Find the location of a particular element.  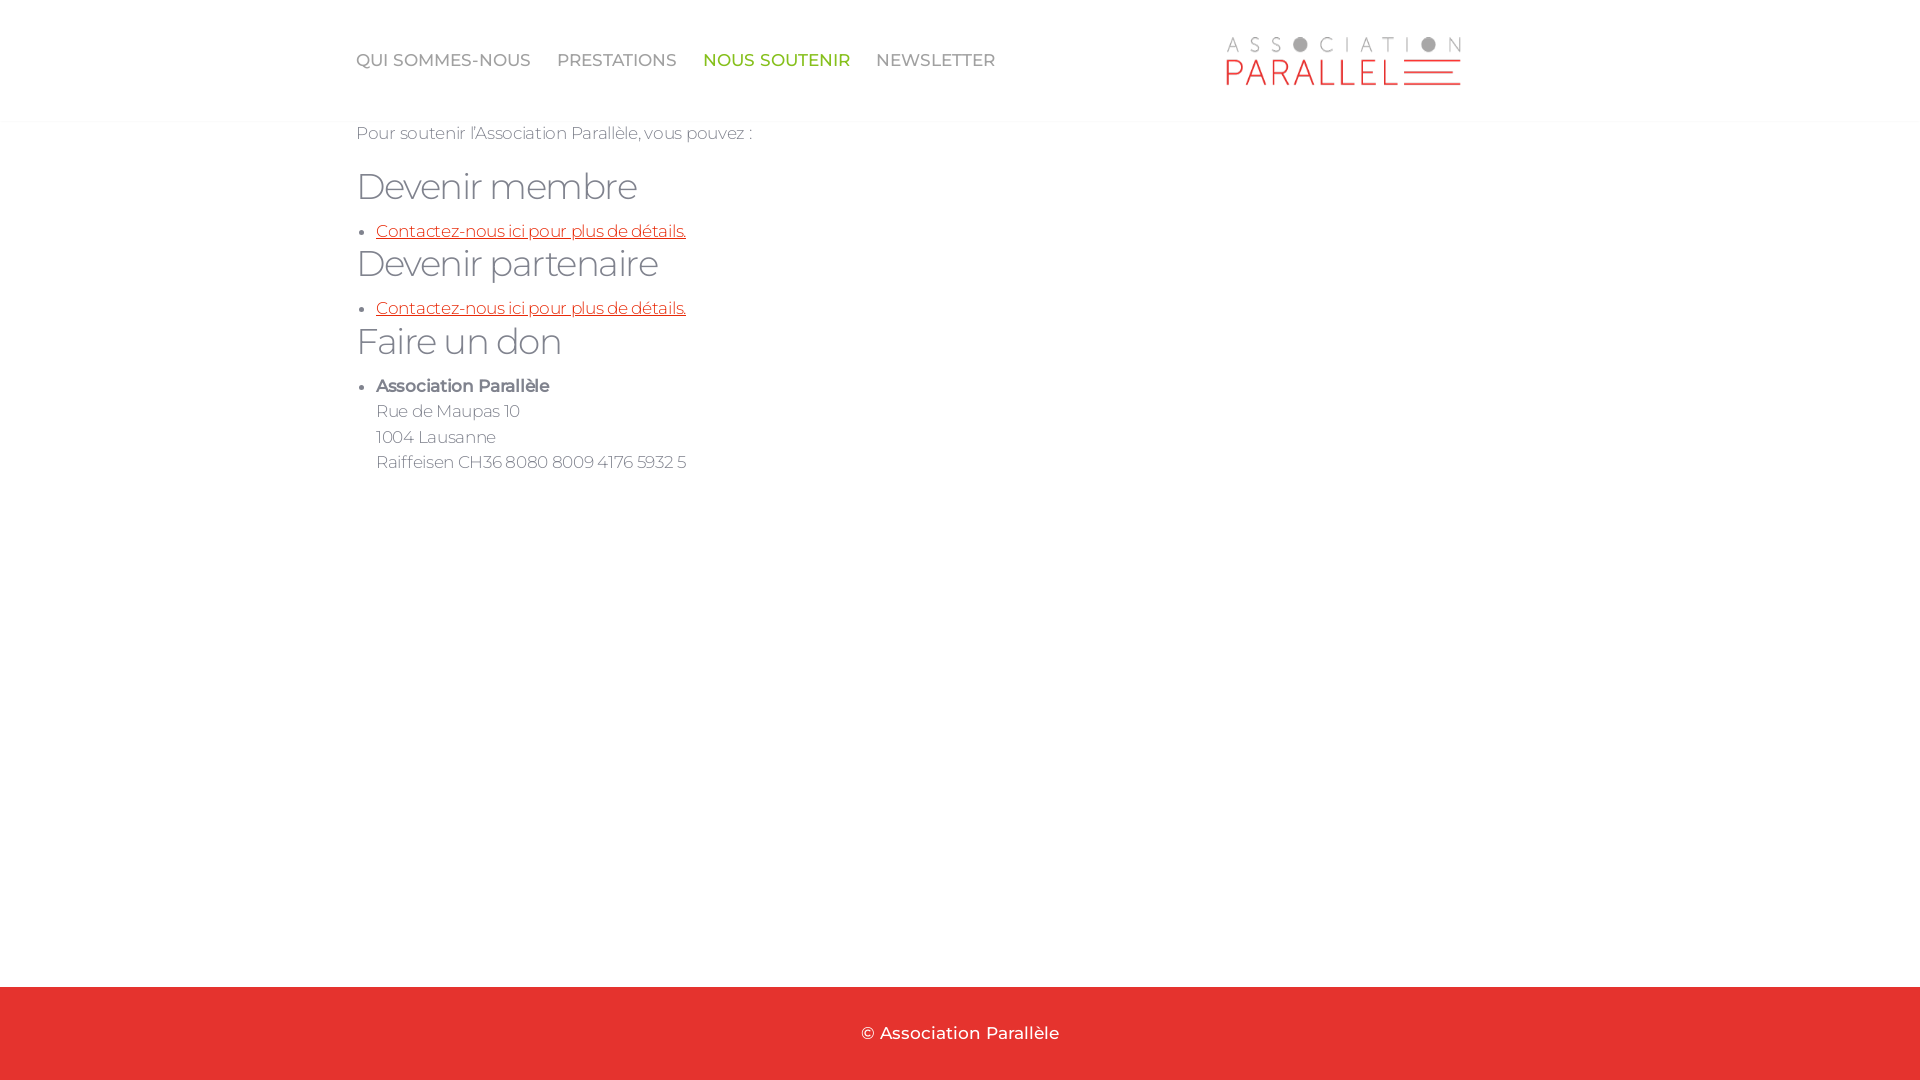

NOUS SOUTENIR is located at coordinates (776, 60).